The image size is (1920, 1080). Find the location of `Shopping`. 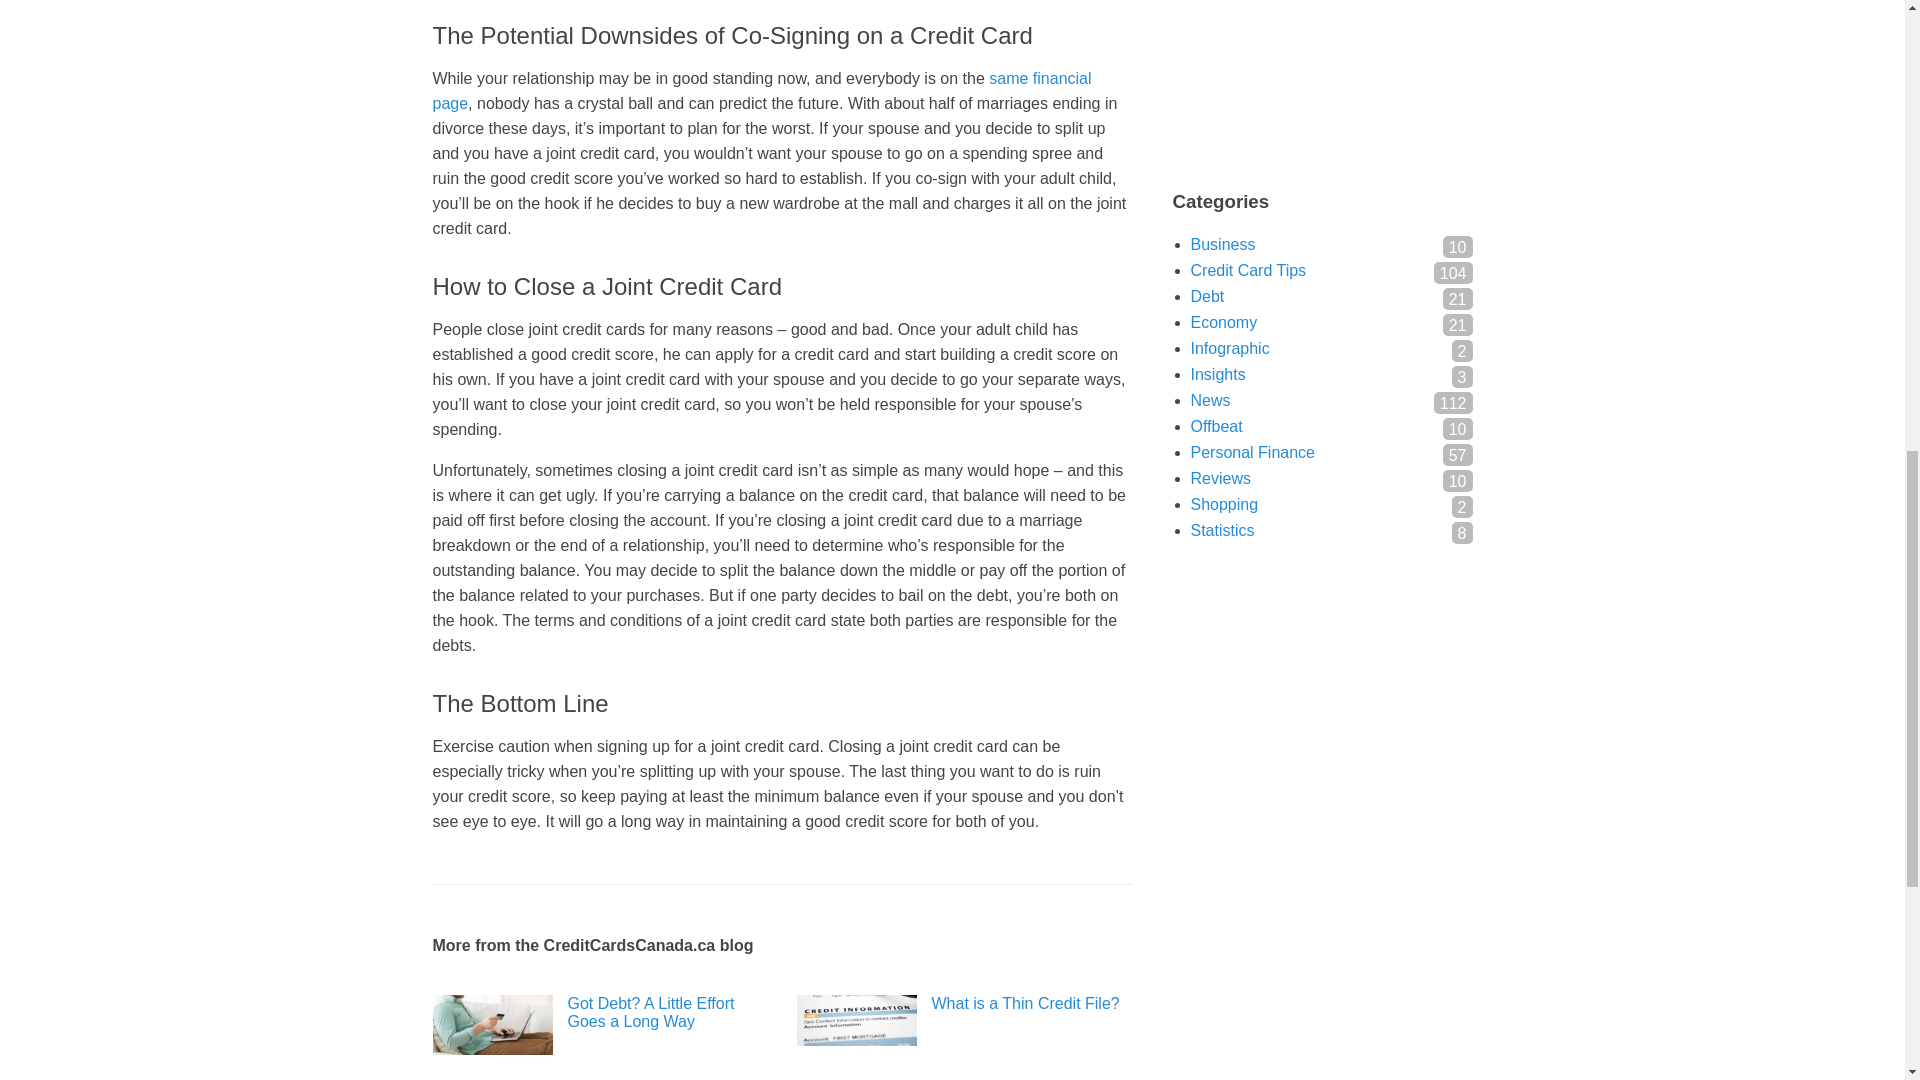

Shopping is located at coordinates (1224, 504).